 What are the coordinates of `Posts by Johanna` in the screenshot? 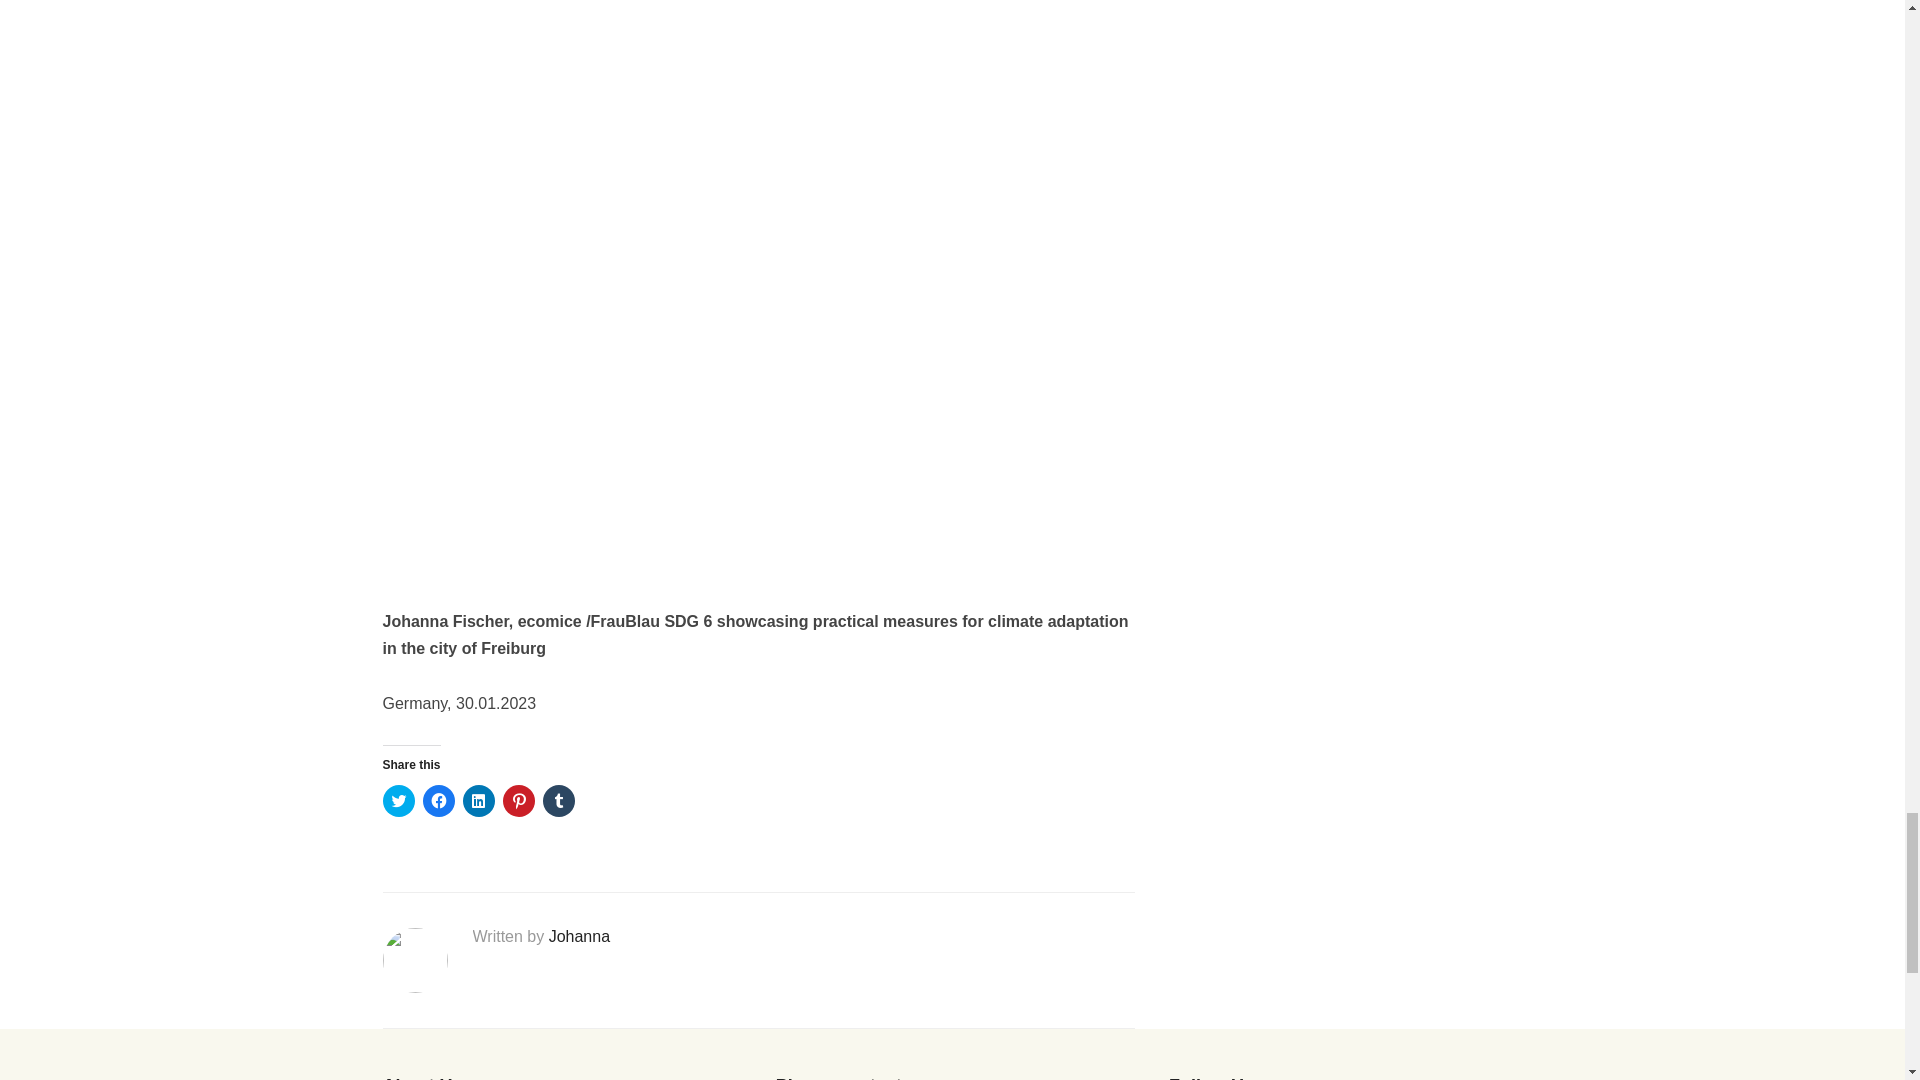 It's located at (580, 936).